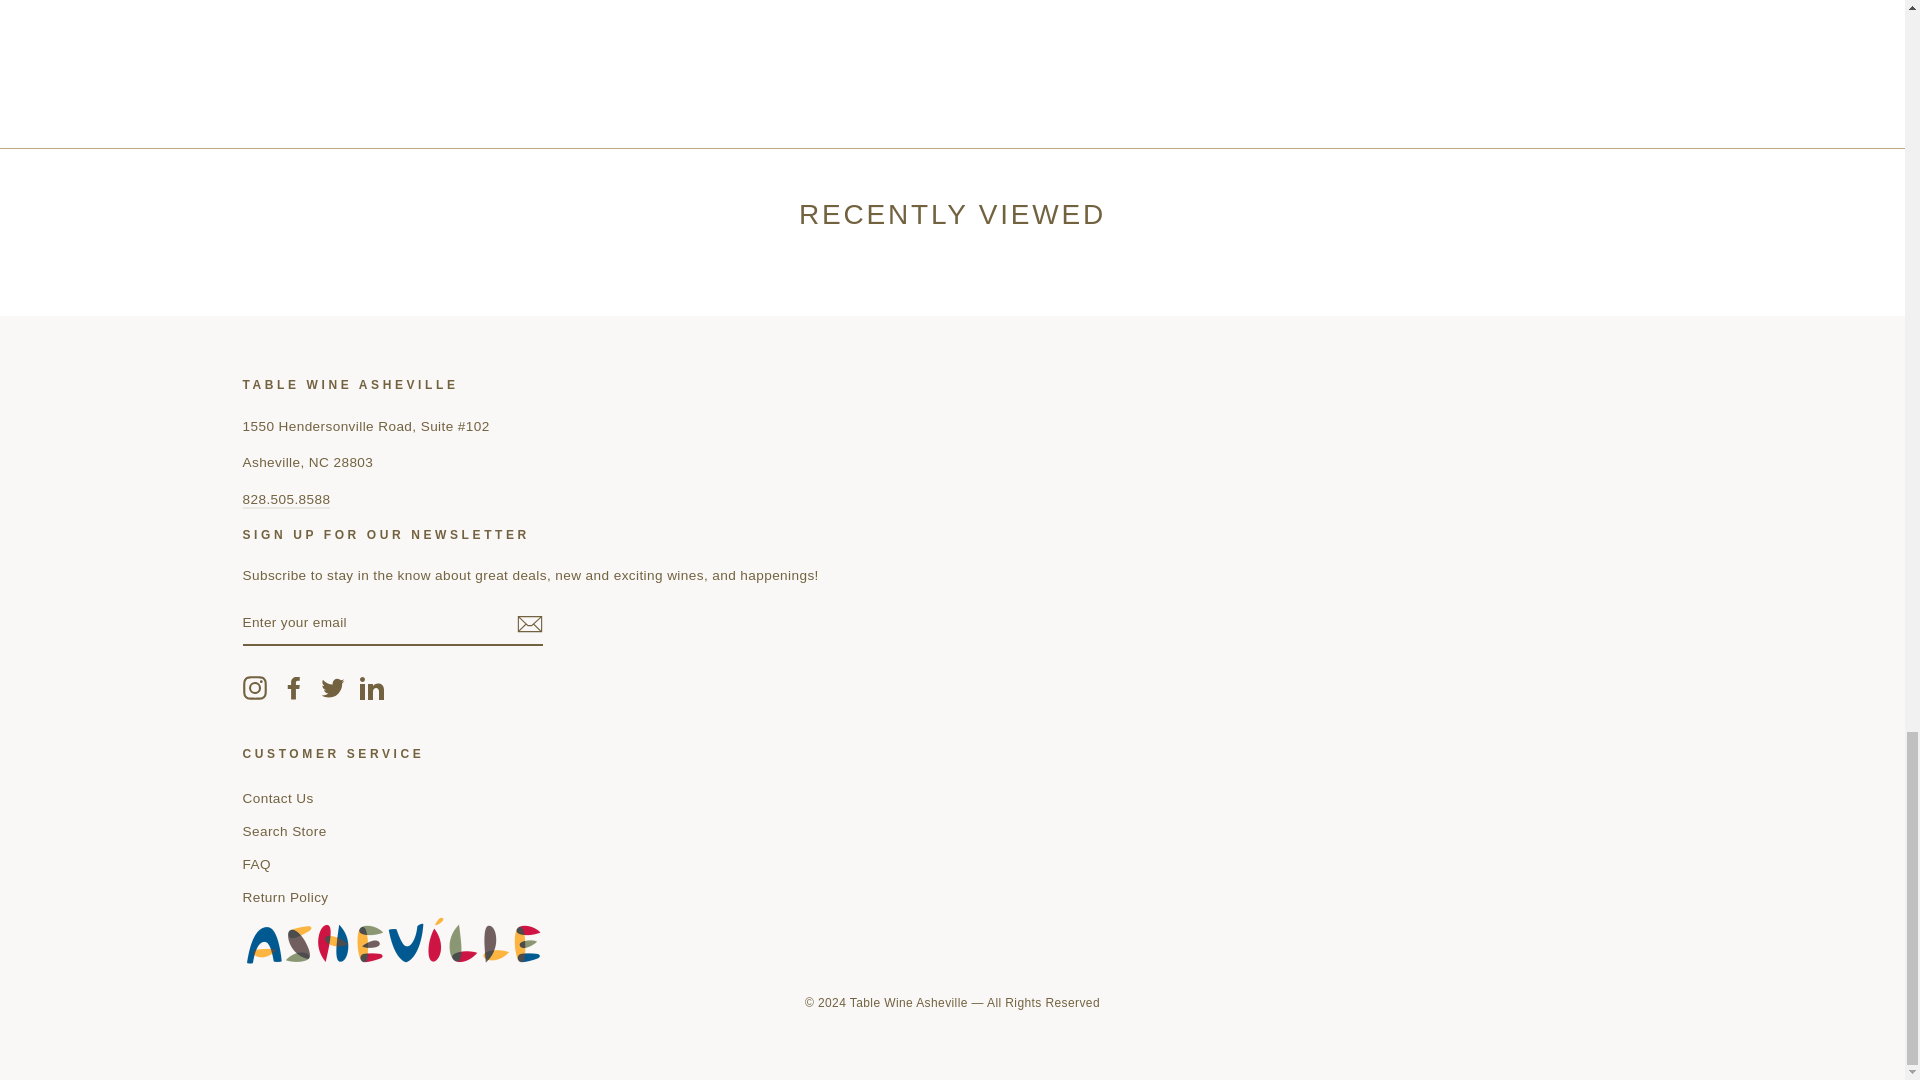 The width and height of the screenshot is (1920, 1080). I want to click on Table Wine Asheville on Facebook, so click(294, 688).